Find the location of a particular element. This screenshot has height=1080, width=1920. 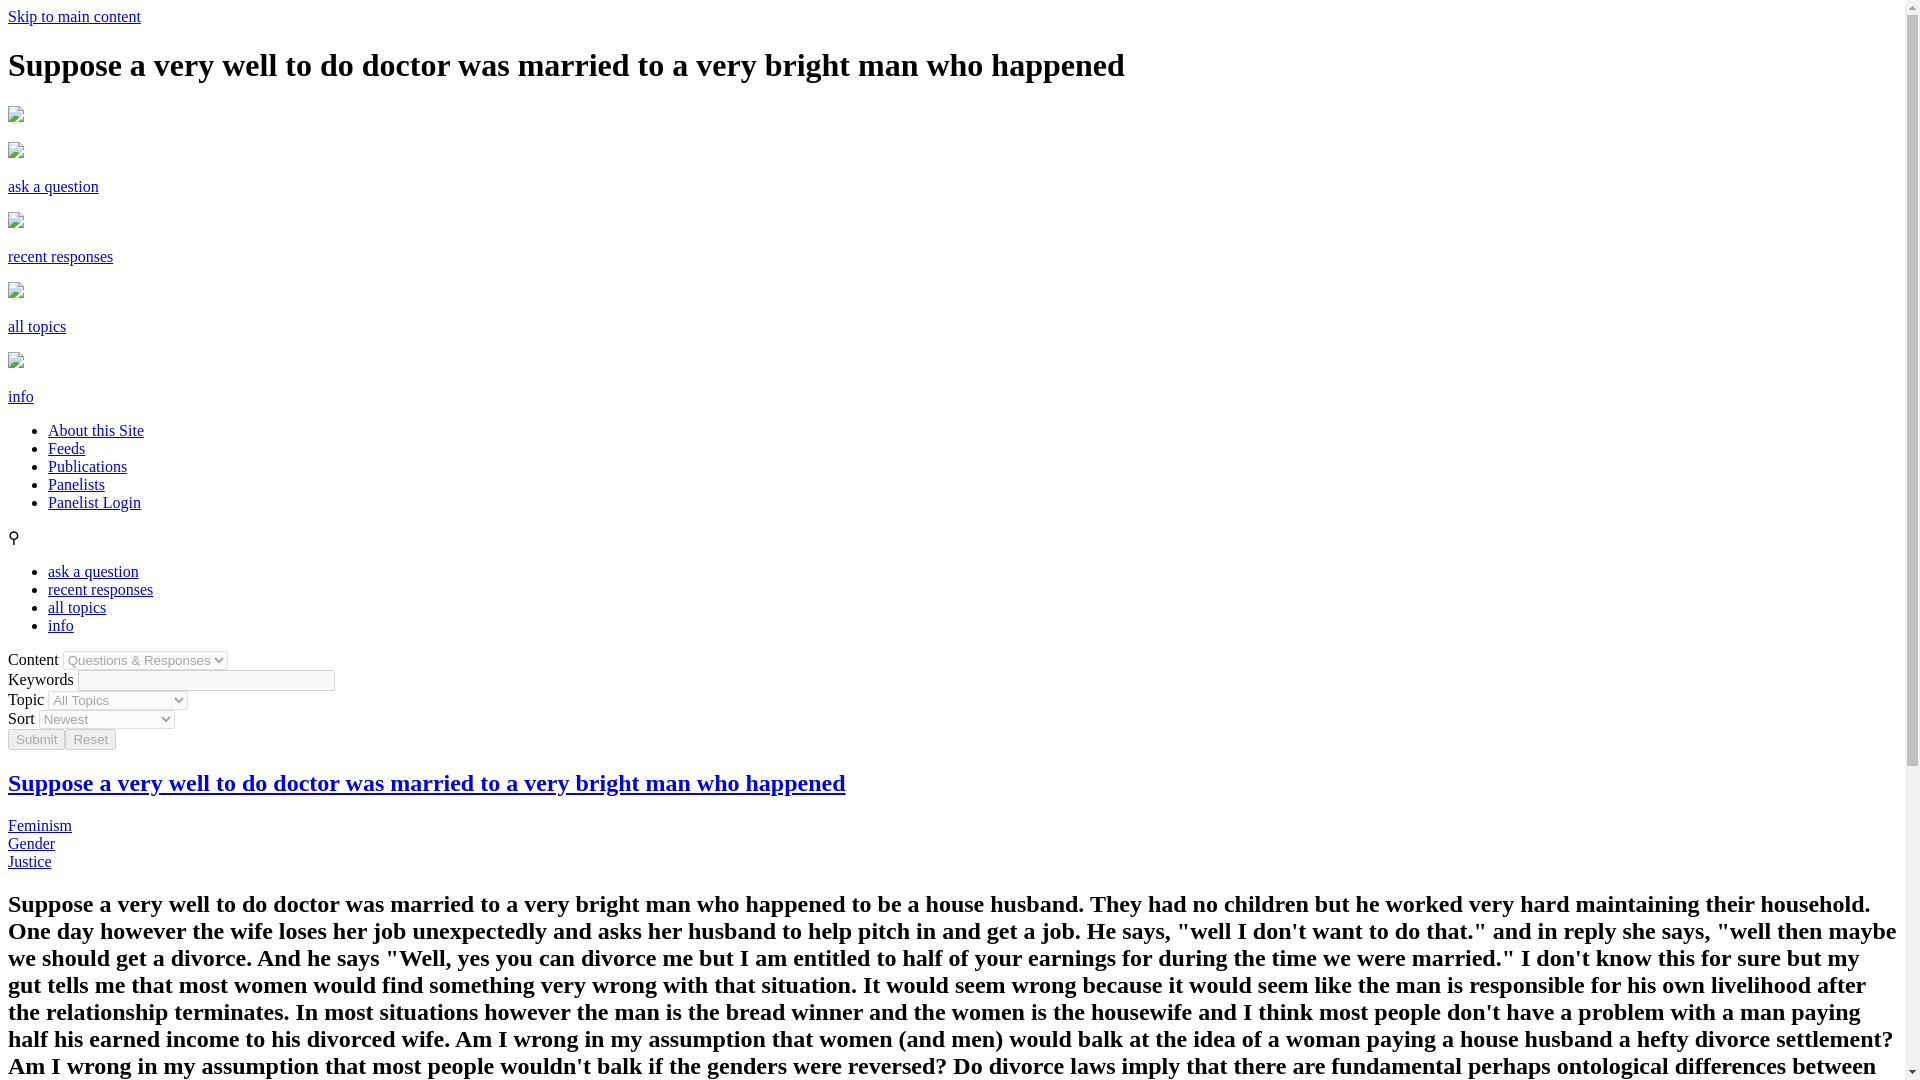

recent responses is located at coordinates (100, 590).